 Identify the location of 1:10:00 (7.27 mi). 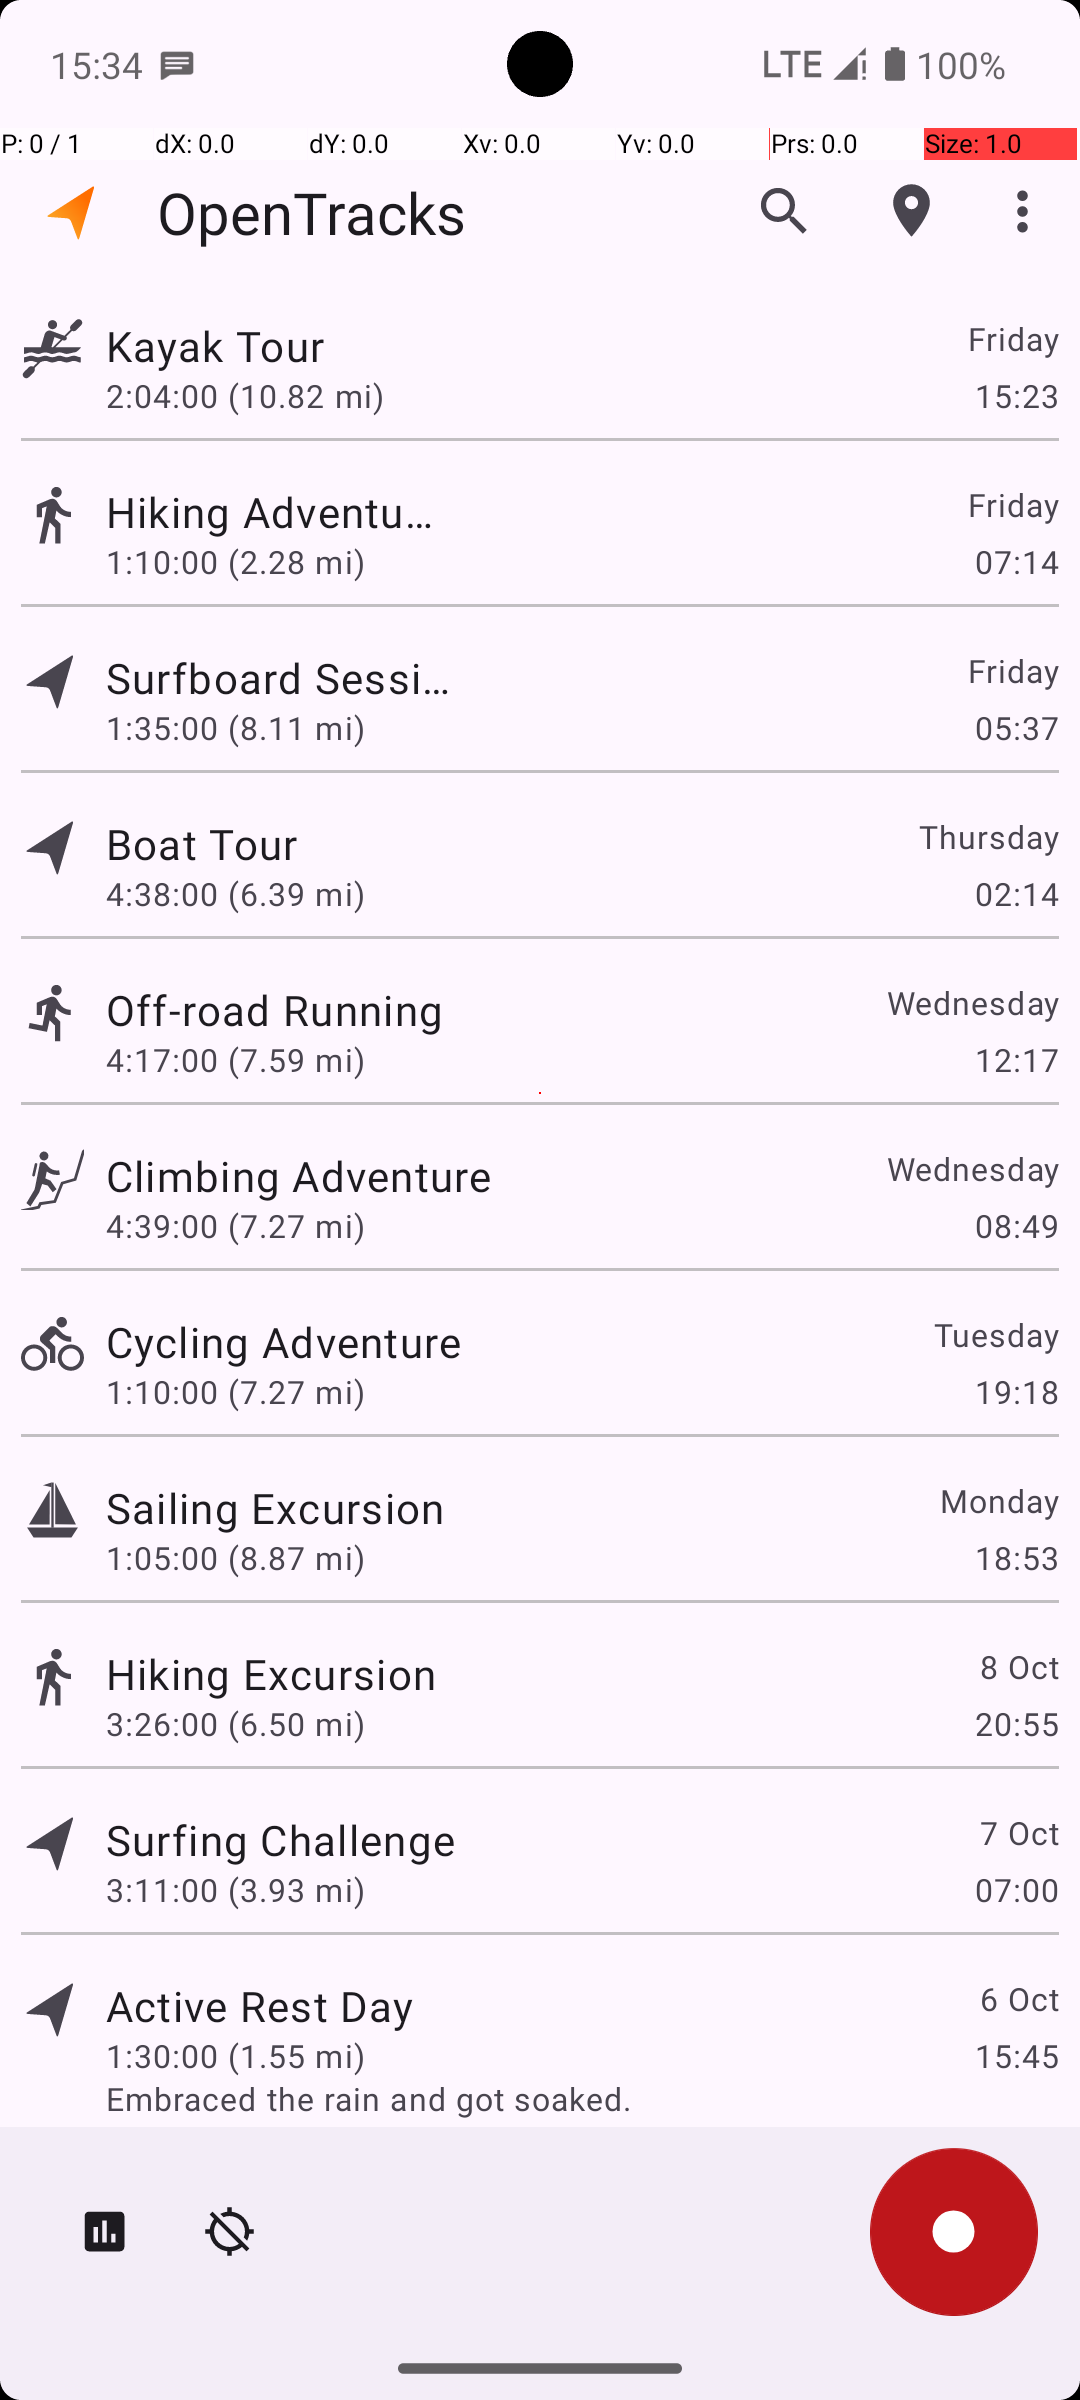
(236, 1392).